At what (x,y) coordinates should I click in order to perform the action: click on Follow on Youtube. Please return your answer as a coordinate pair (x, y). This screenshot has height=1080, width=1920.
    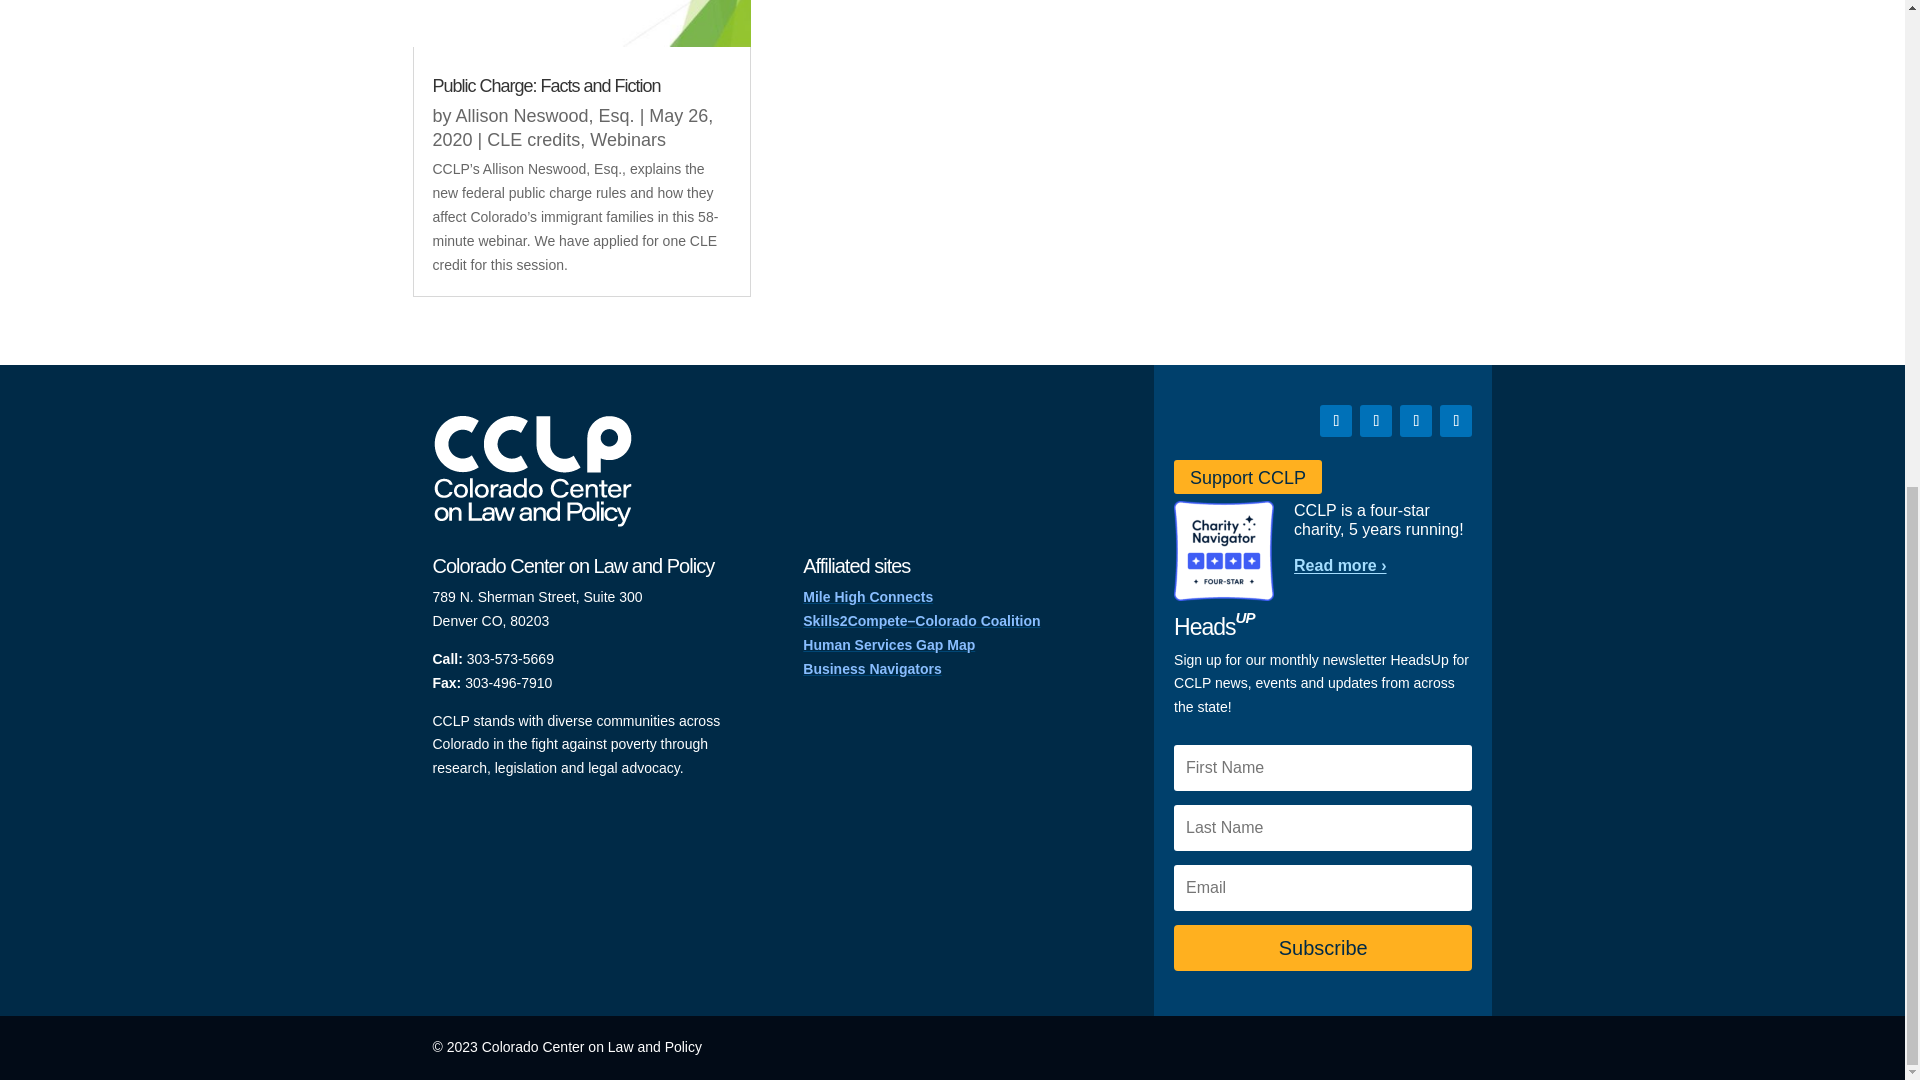
    Looking at the image, I should click on (1456, 421).